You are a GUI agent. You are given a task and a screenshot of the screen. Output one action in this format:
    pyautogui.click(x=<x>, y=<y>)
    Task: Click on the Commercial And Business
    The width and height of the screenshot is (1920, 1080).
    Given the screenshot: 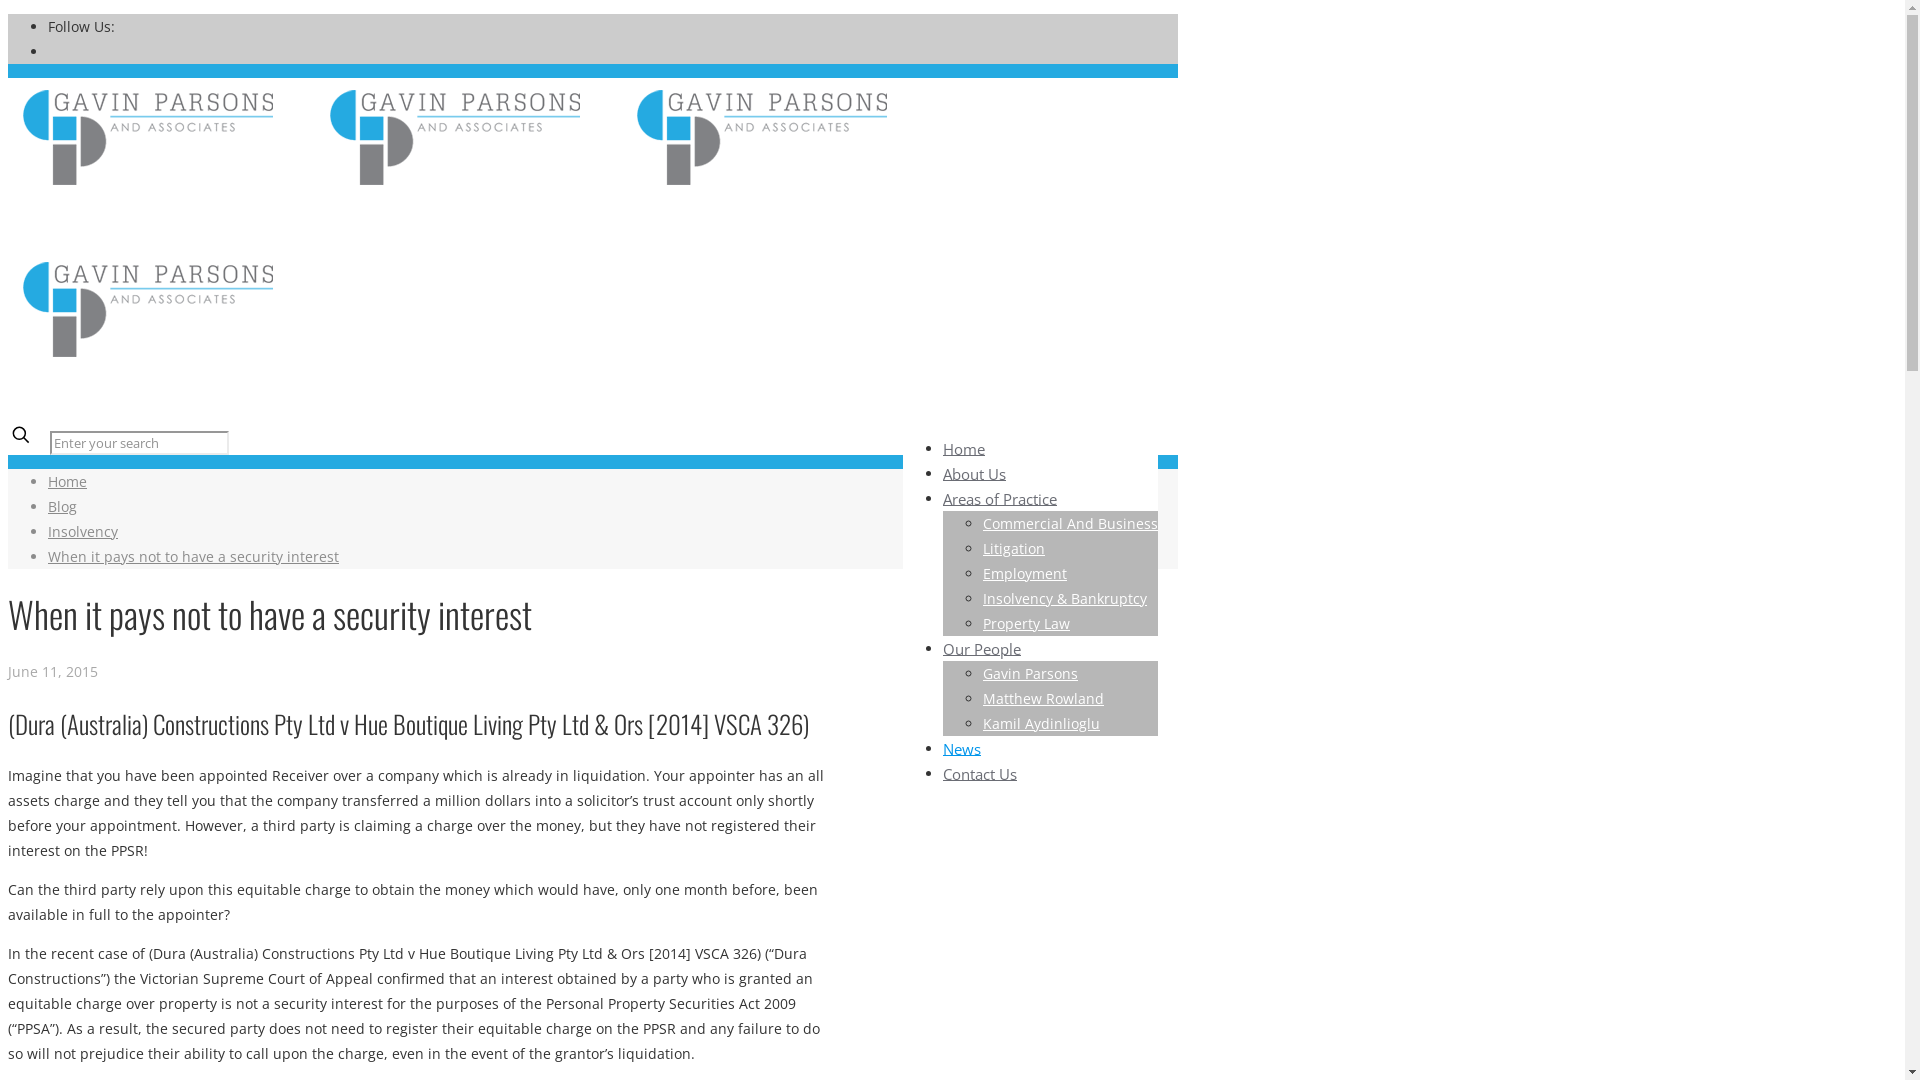 What is the action you would take?
    pyautogui.click(x=1070, y=524)
    